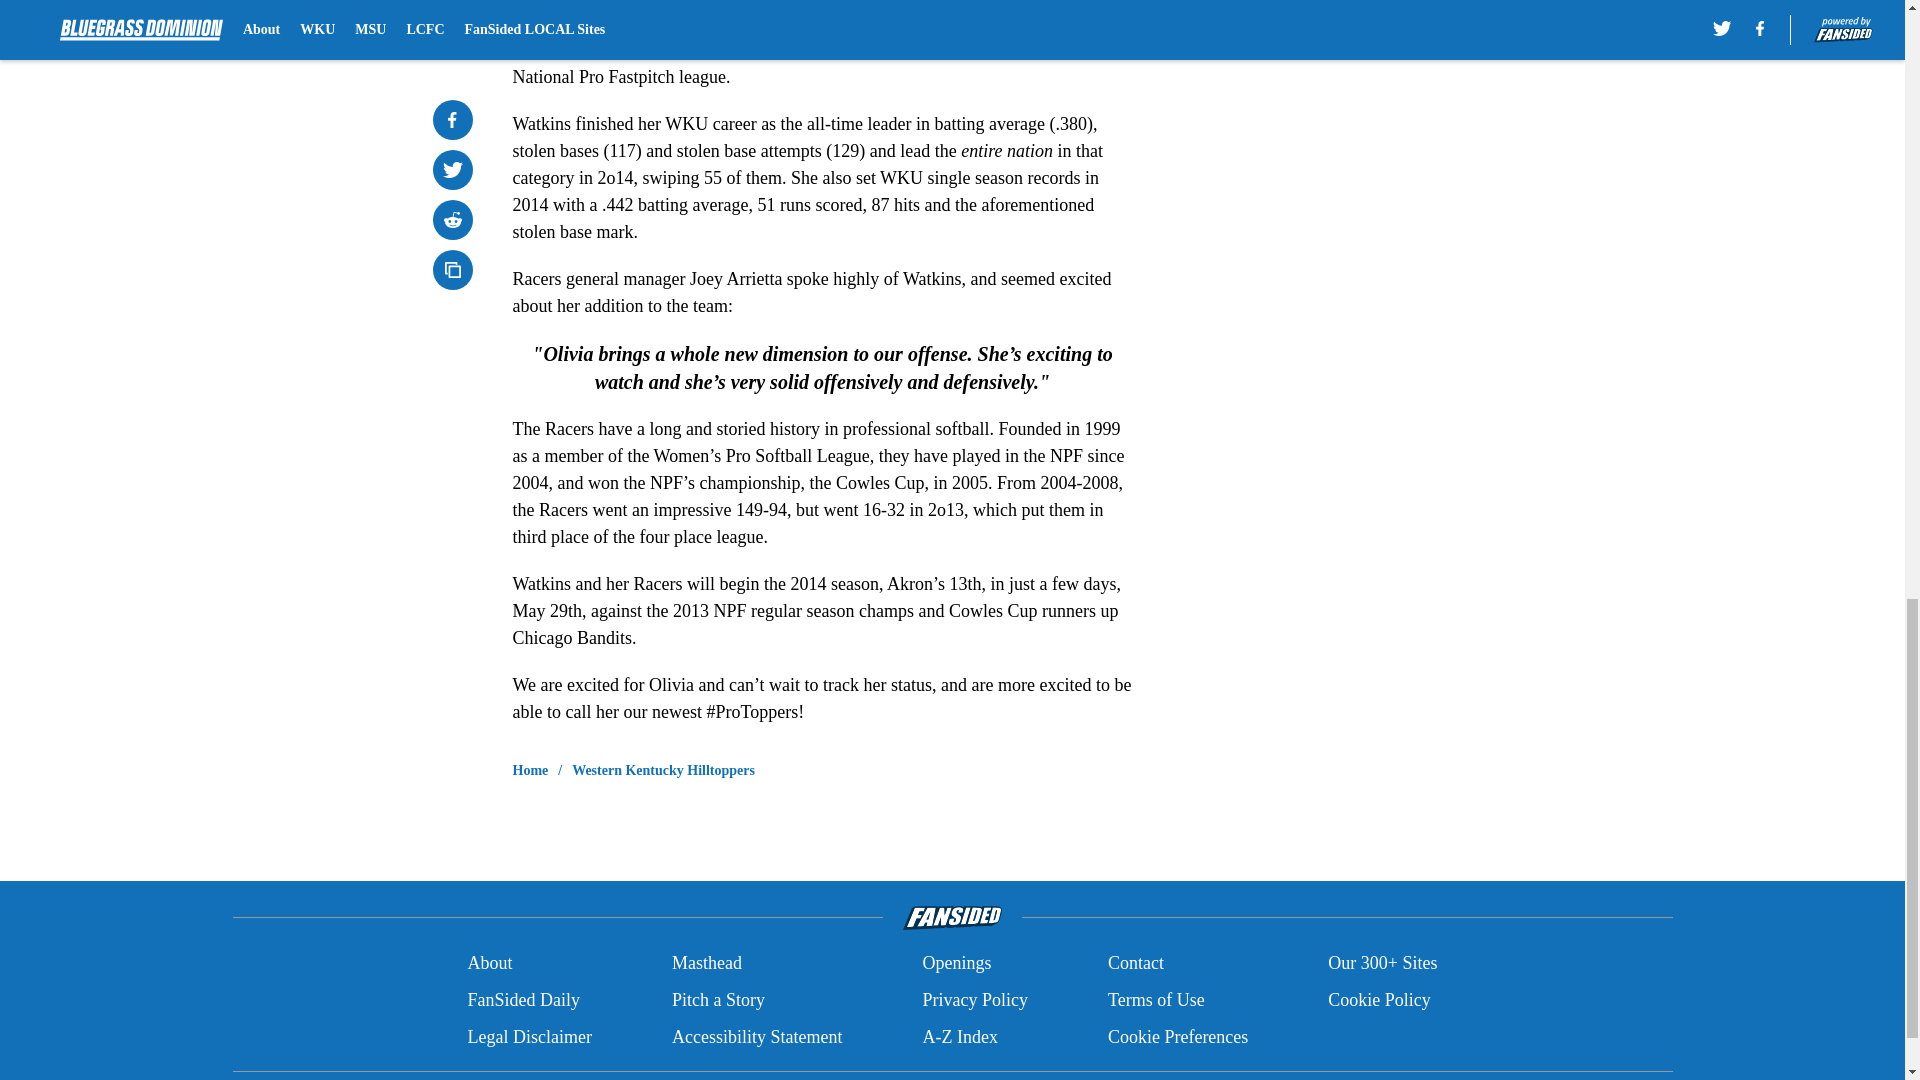  I want to click on Cookie Policy, so click(1379, 1000).